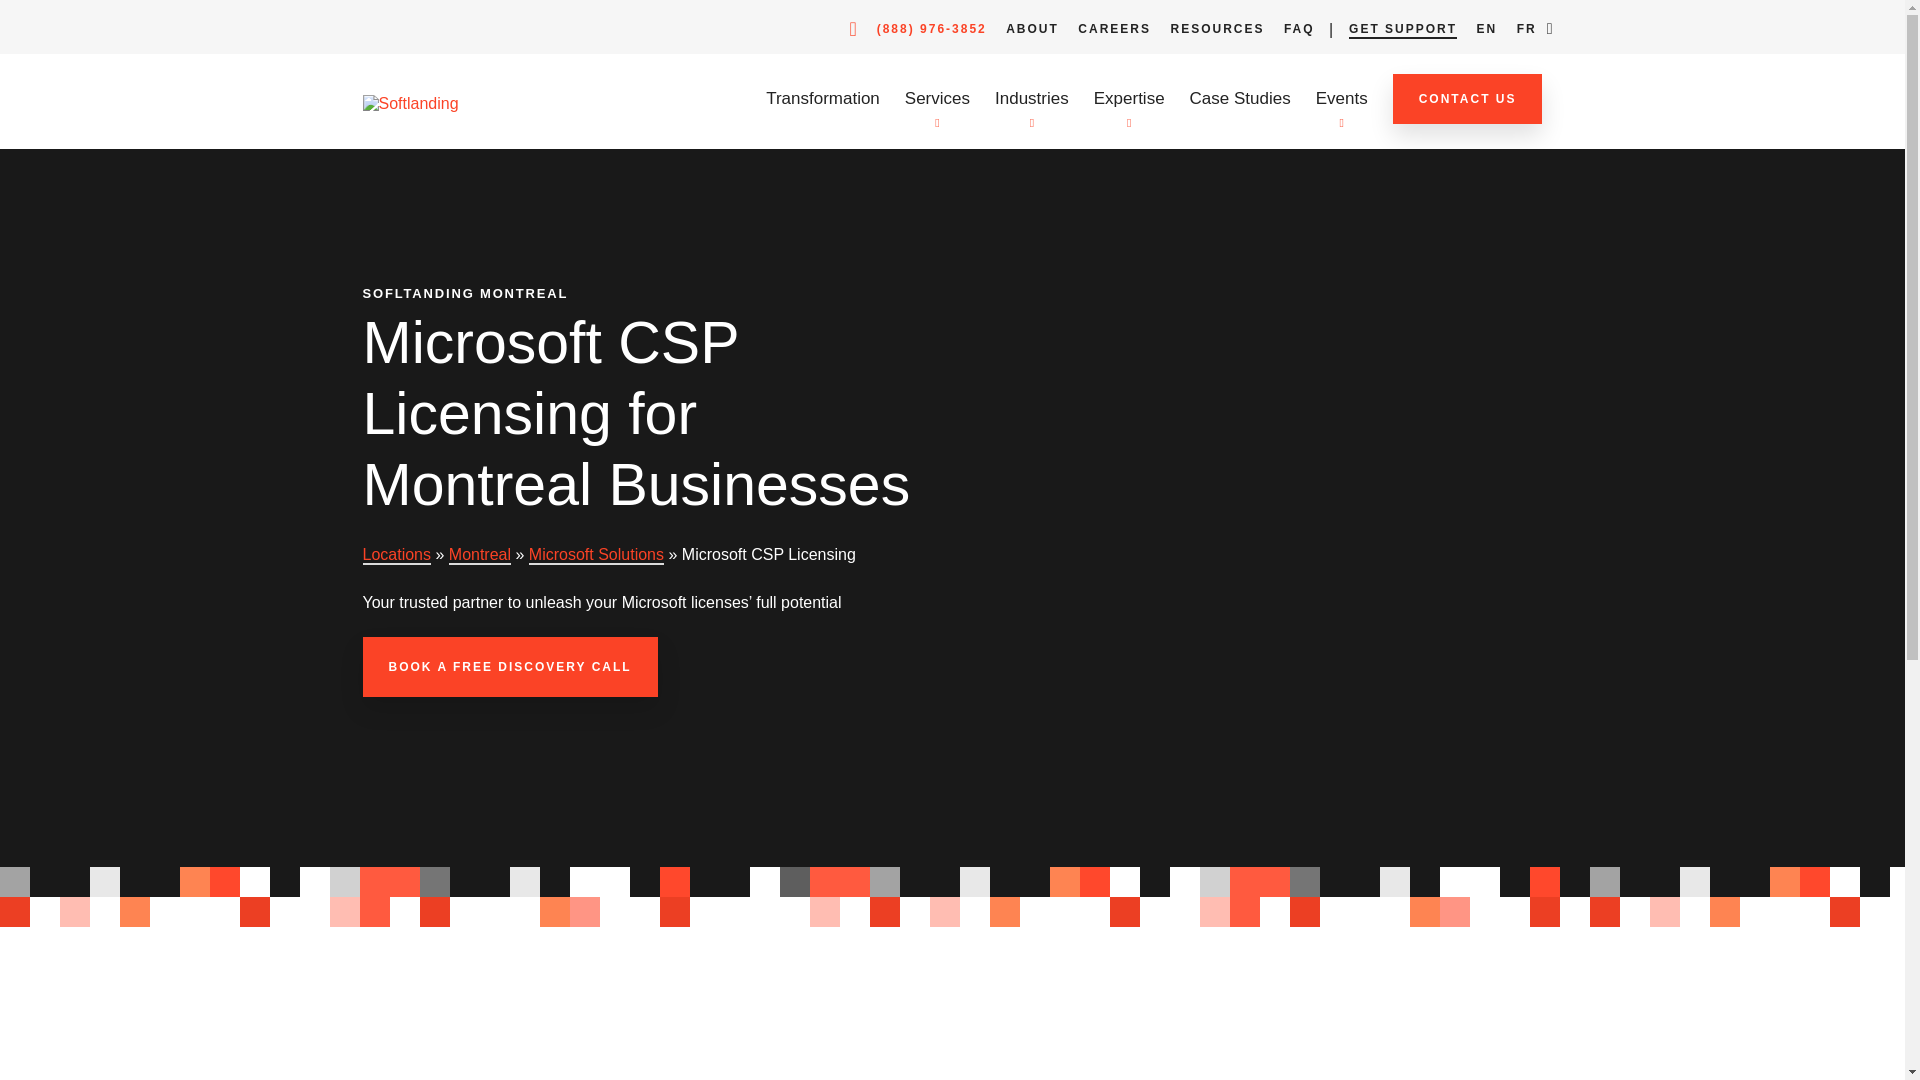 This screenshot has width=1920, height=1080. I want to click on RESOURCES, so click(1216, 30).